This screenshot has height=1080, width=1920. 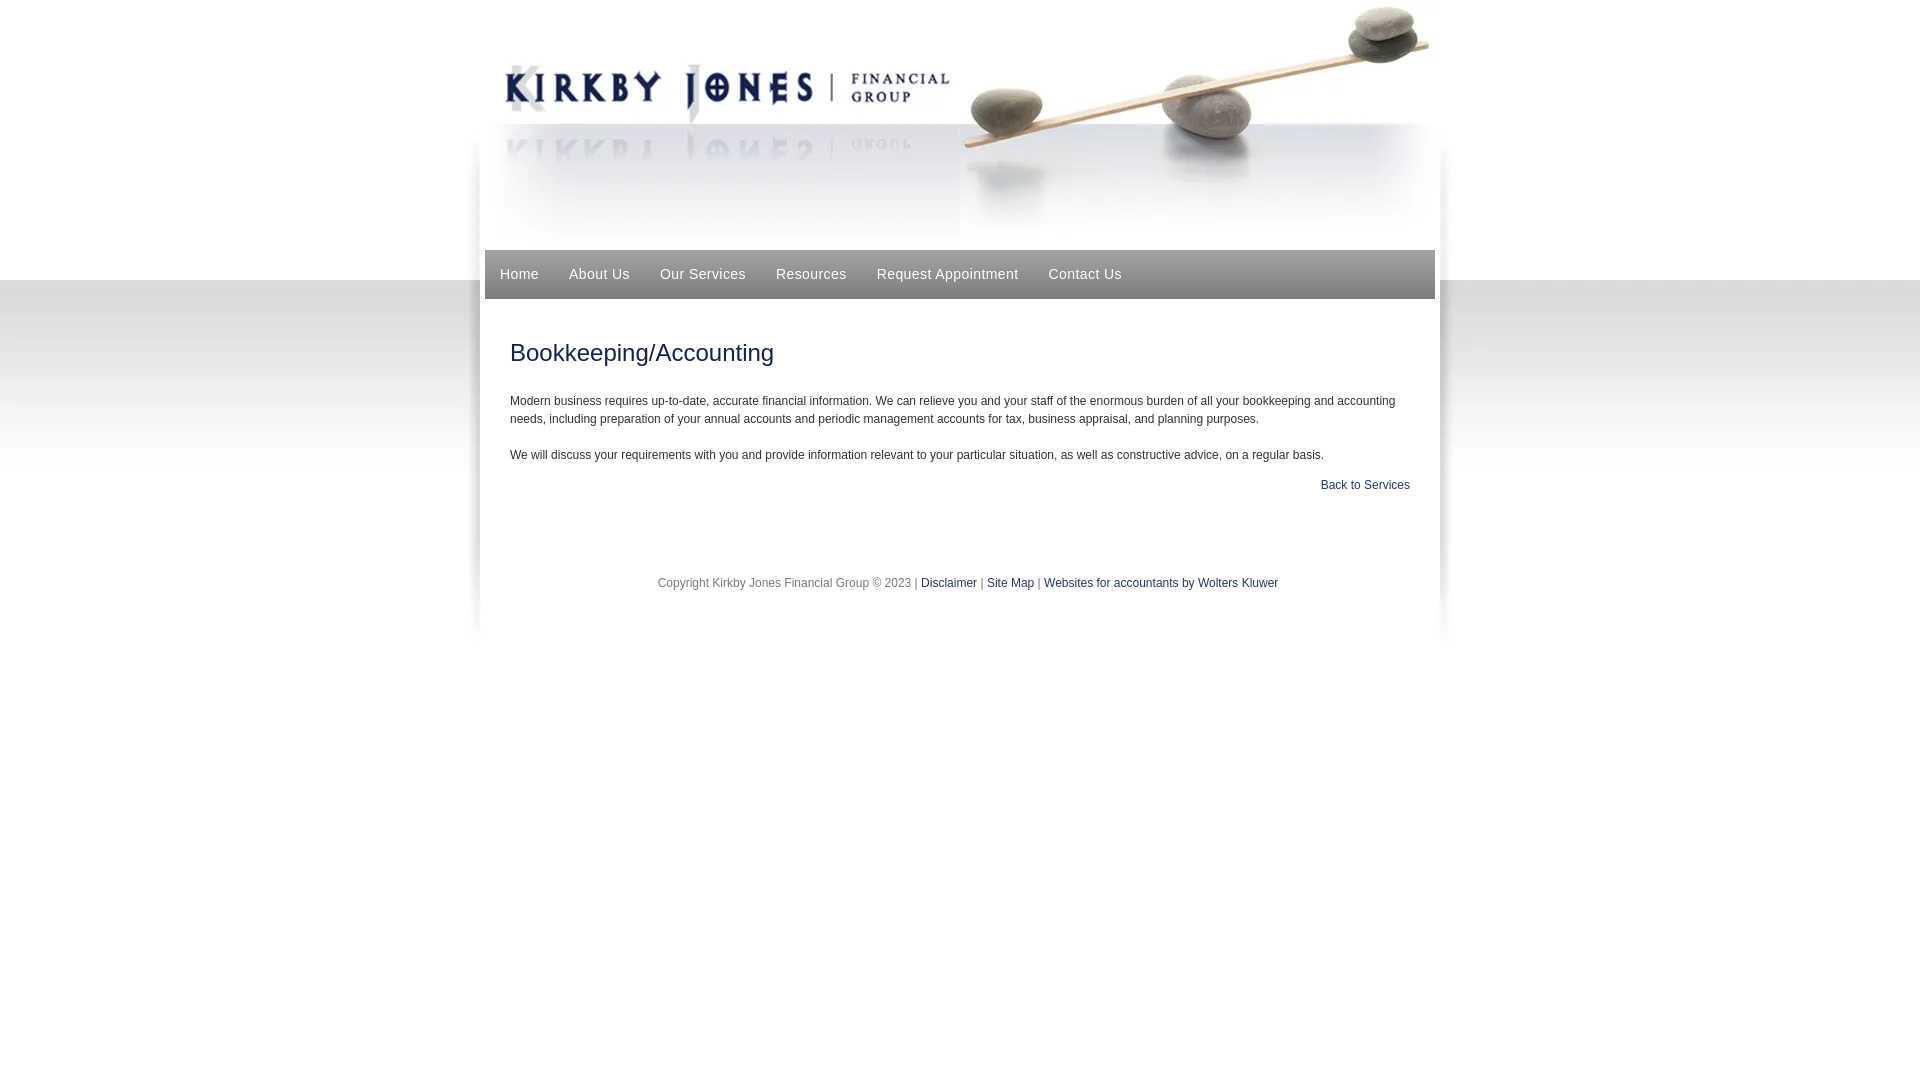 I want to click on About Us, so click(x=600, y=274).